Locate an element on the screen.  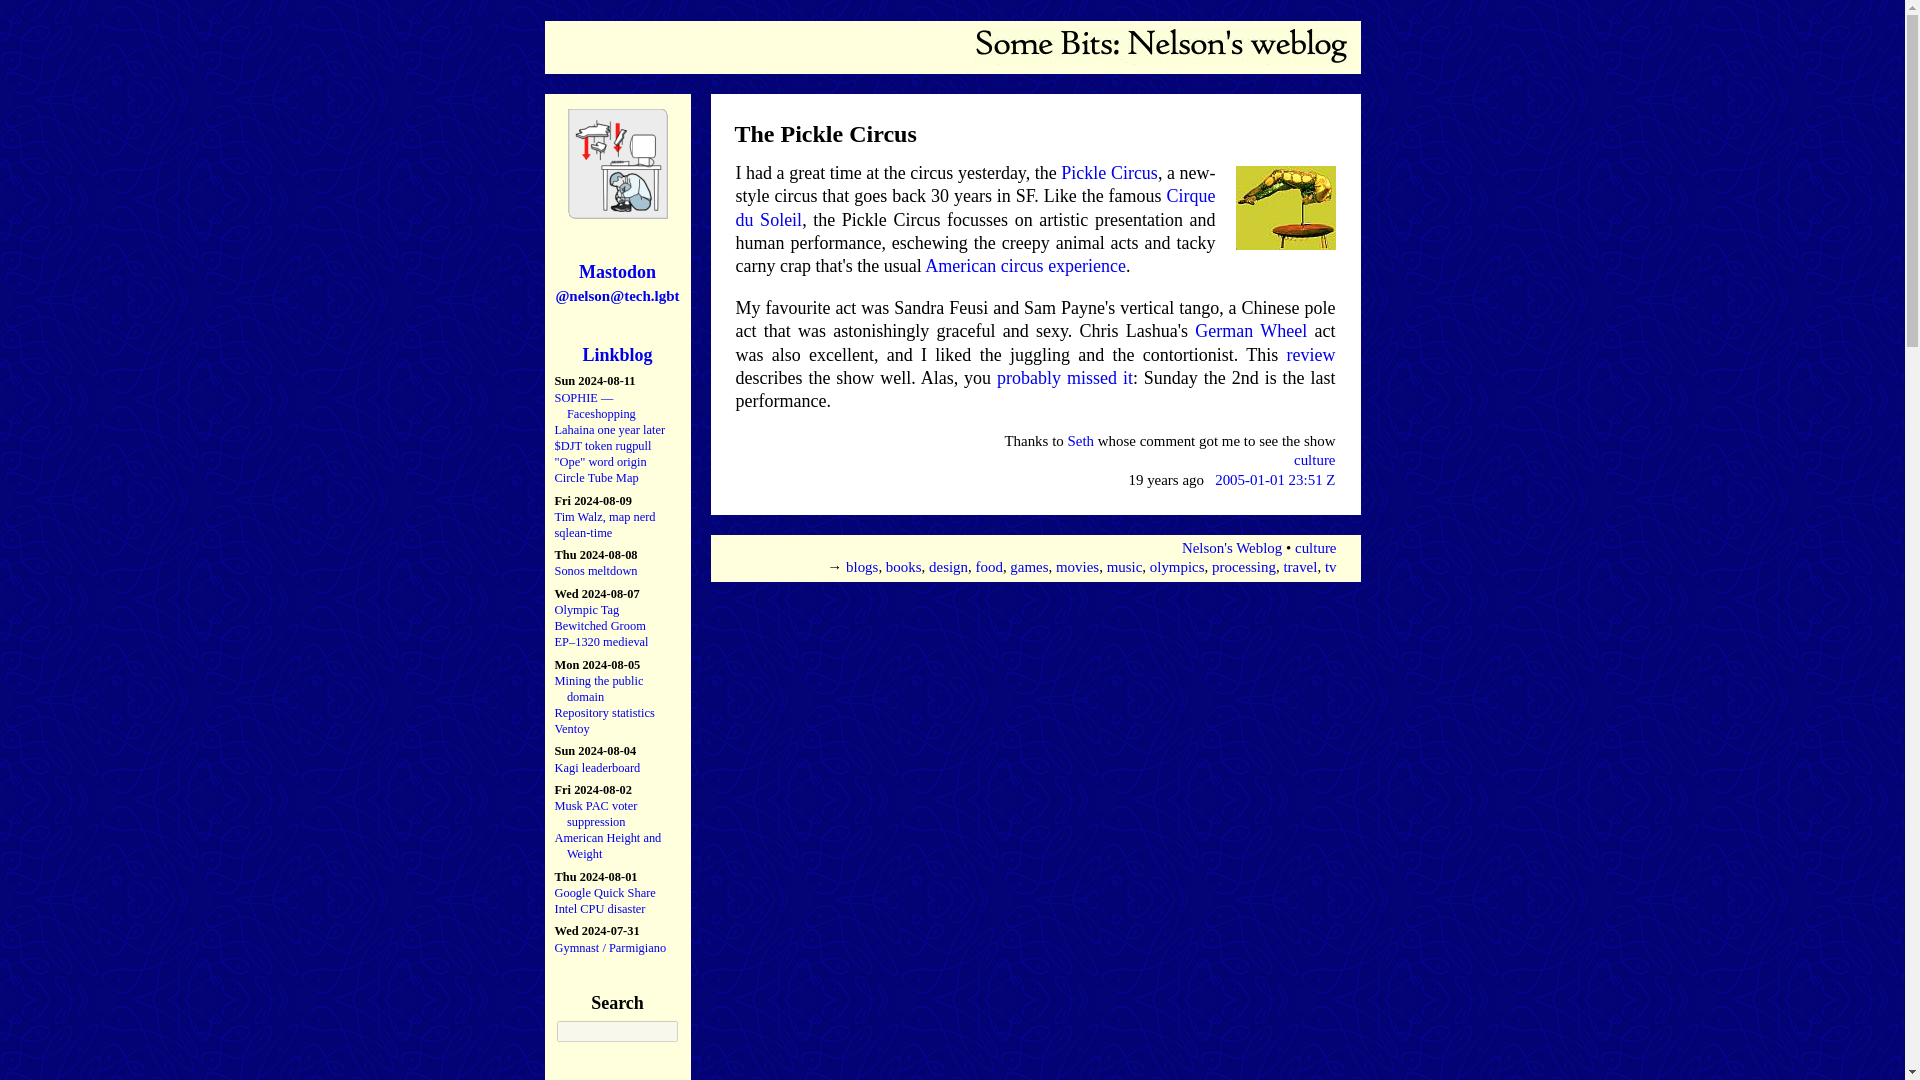
Bewitched Groom is located at coordinates (600, 625).